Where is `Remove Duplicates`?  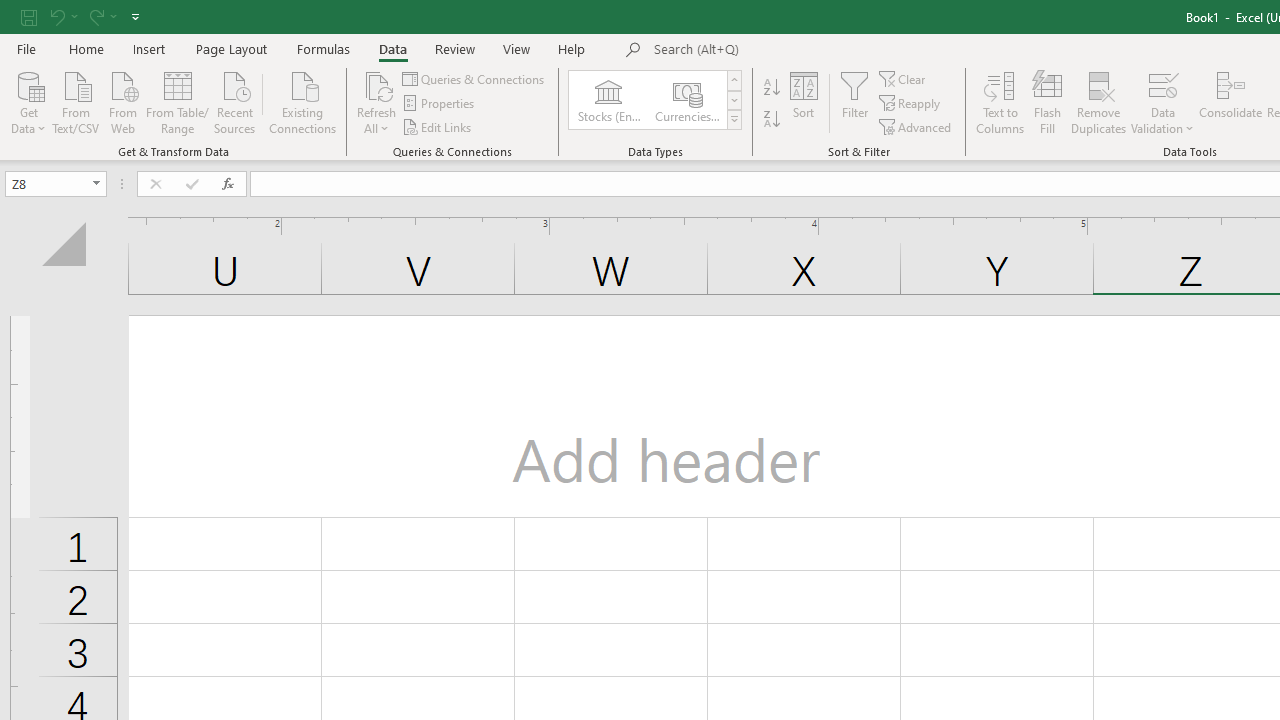 Remove Duplicates is located at coordinates (1098, 102).